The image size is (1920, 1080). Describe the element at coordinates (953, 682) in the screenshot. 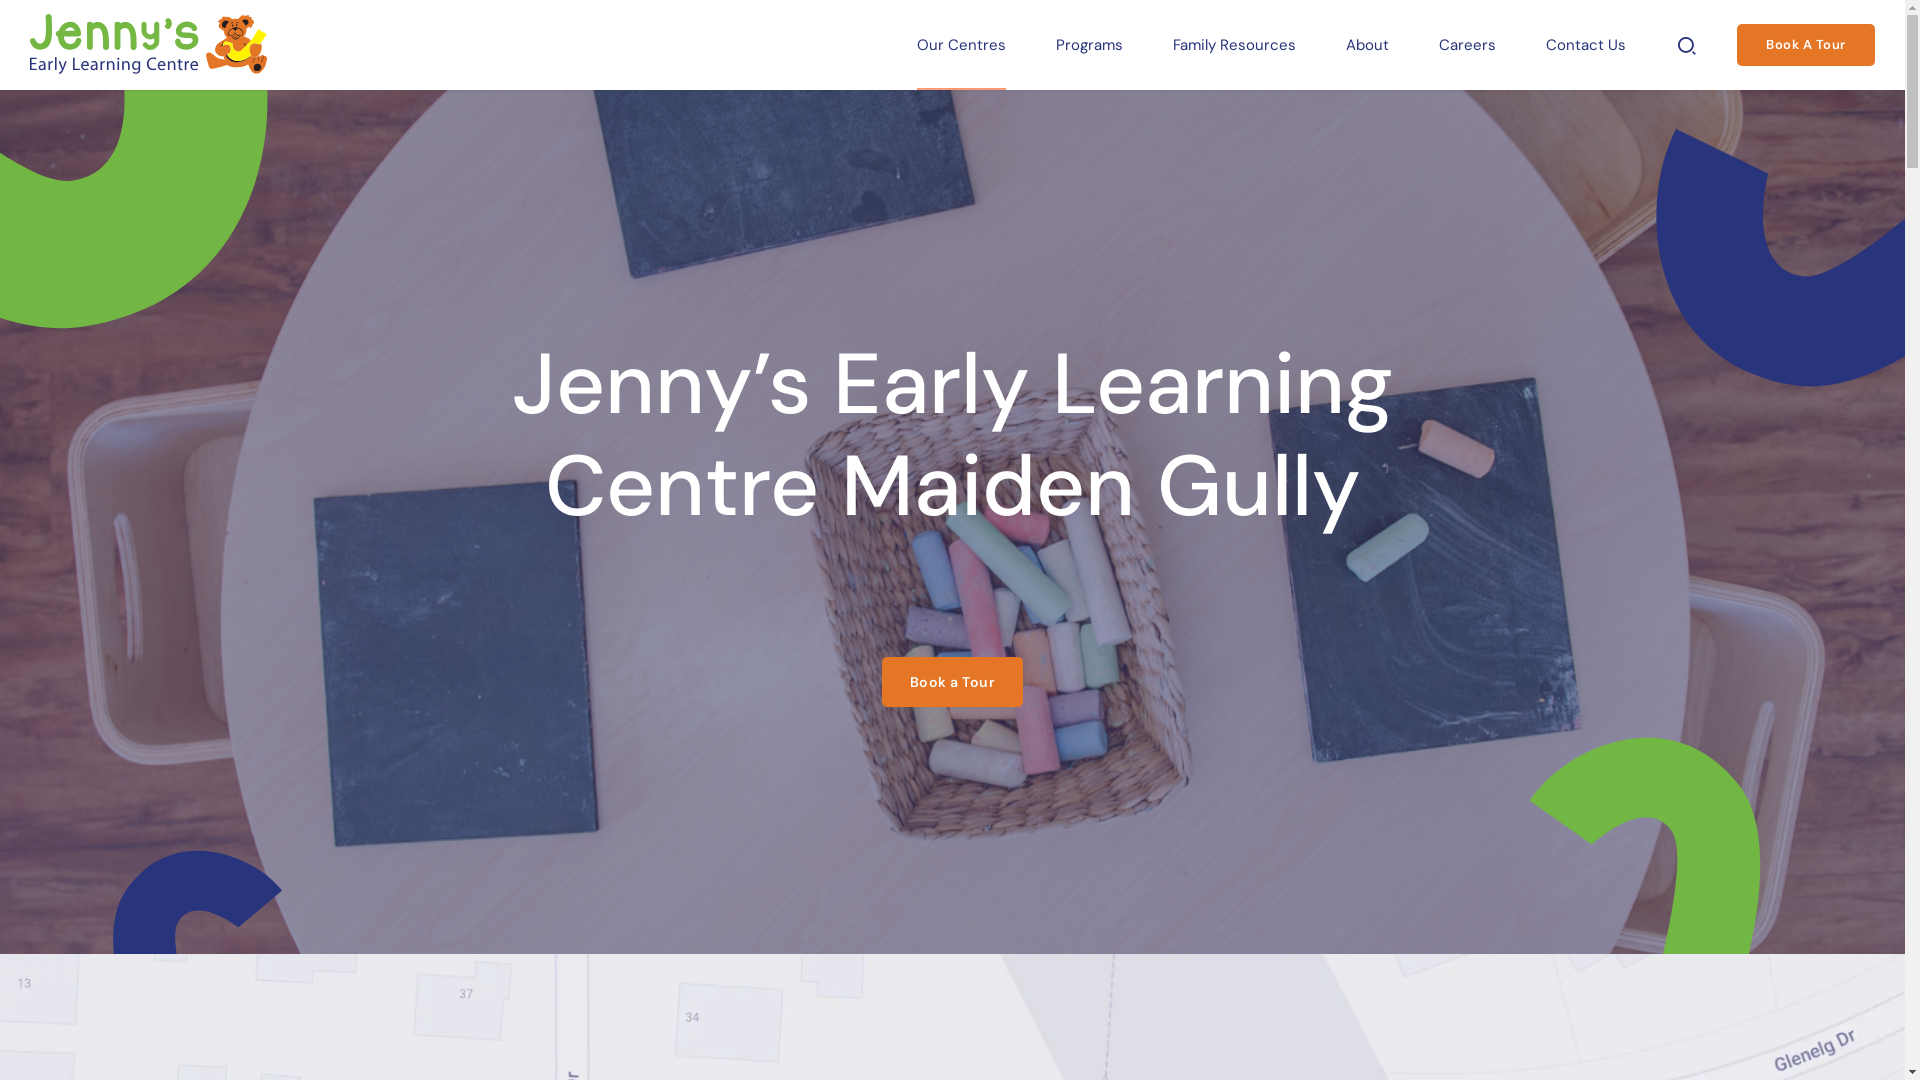

I see `Book a Tour` at that location.